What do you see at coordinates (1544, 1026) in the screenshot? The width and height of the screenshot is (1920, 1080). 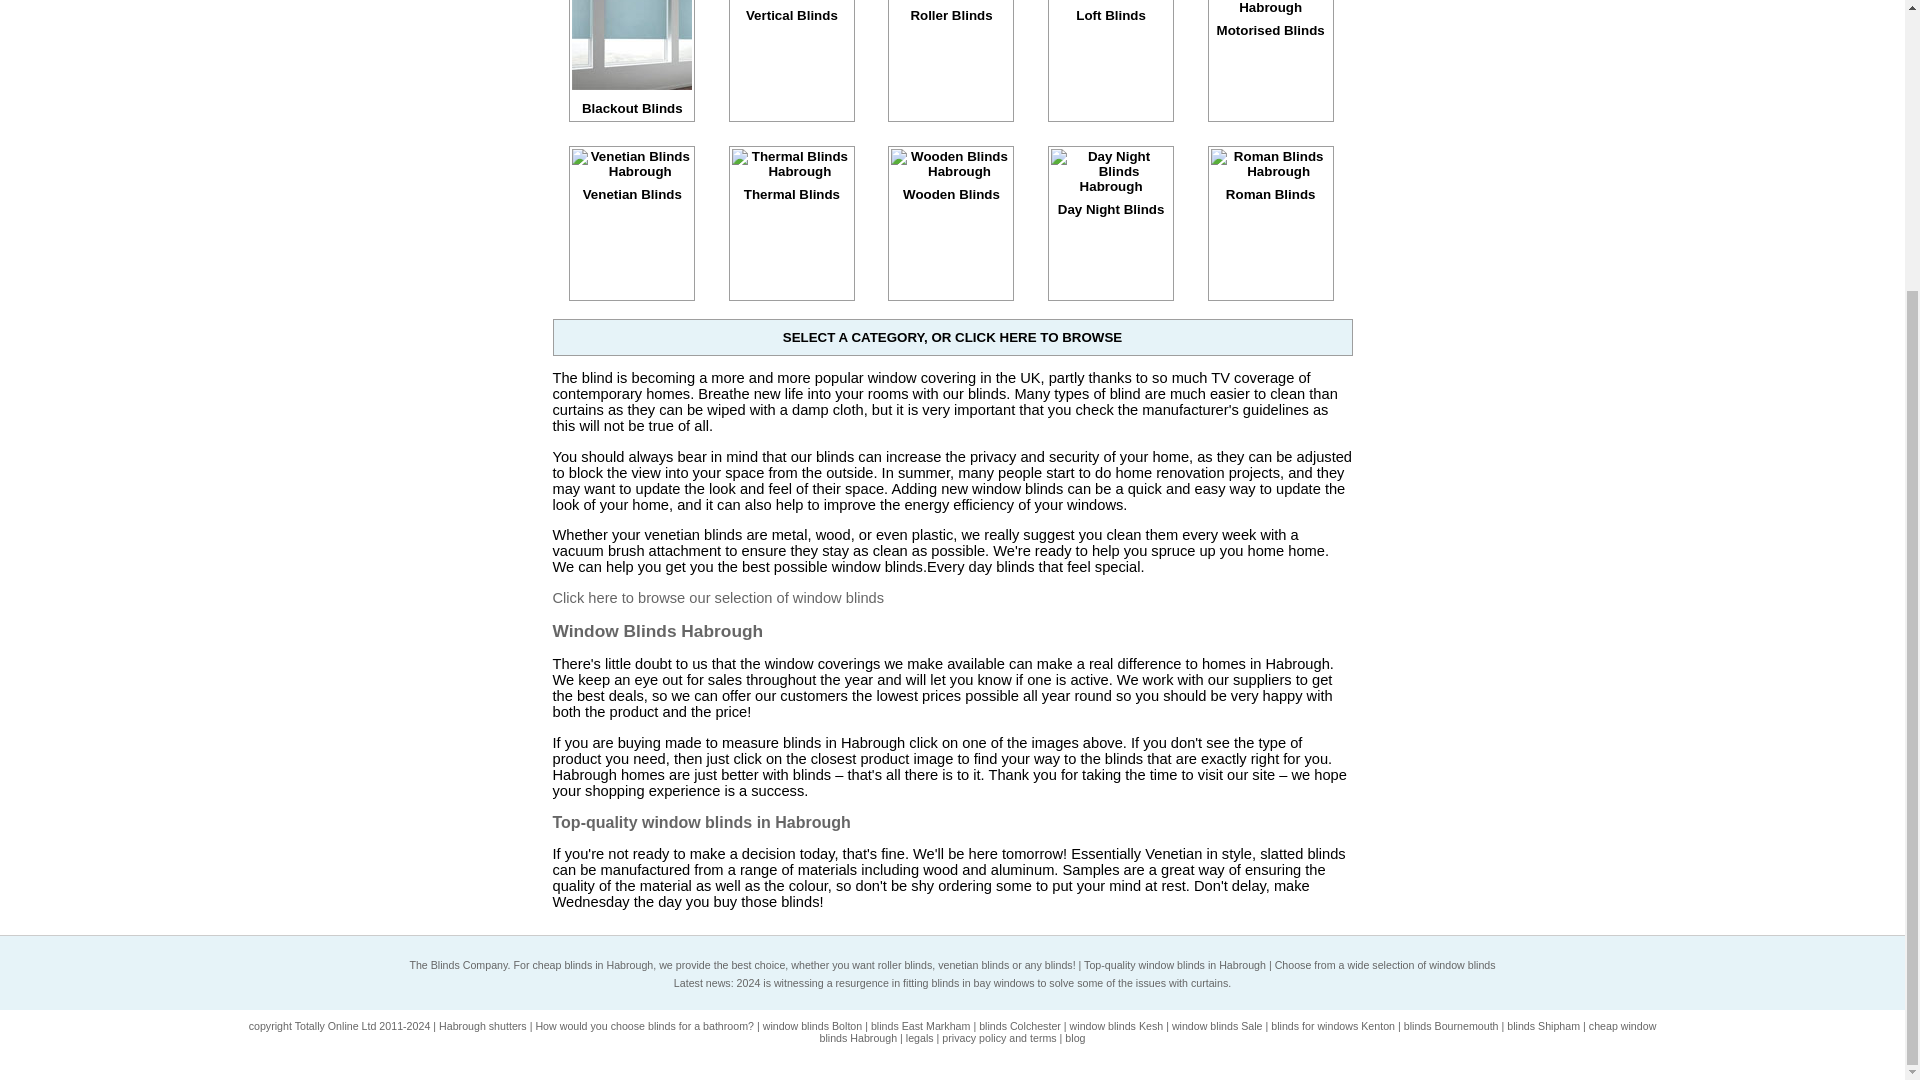 I see `blinds Shipham` at bounding box center [1544, 1026].